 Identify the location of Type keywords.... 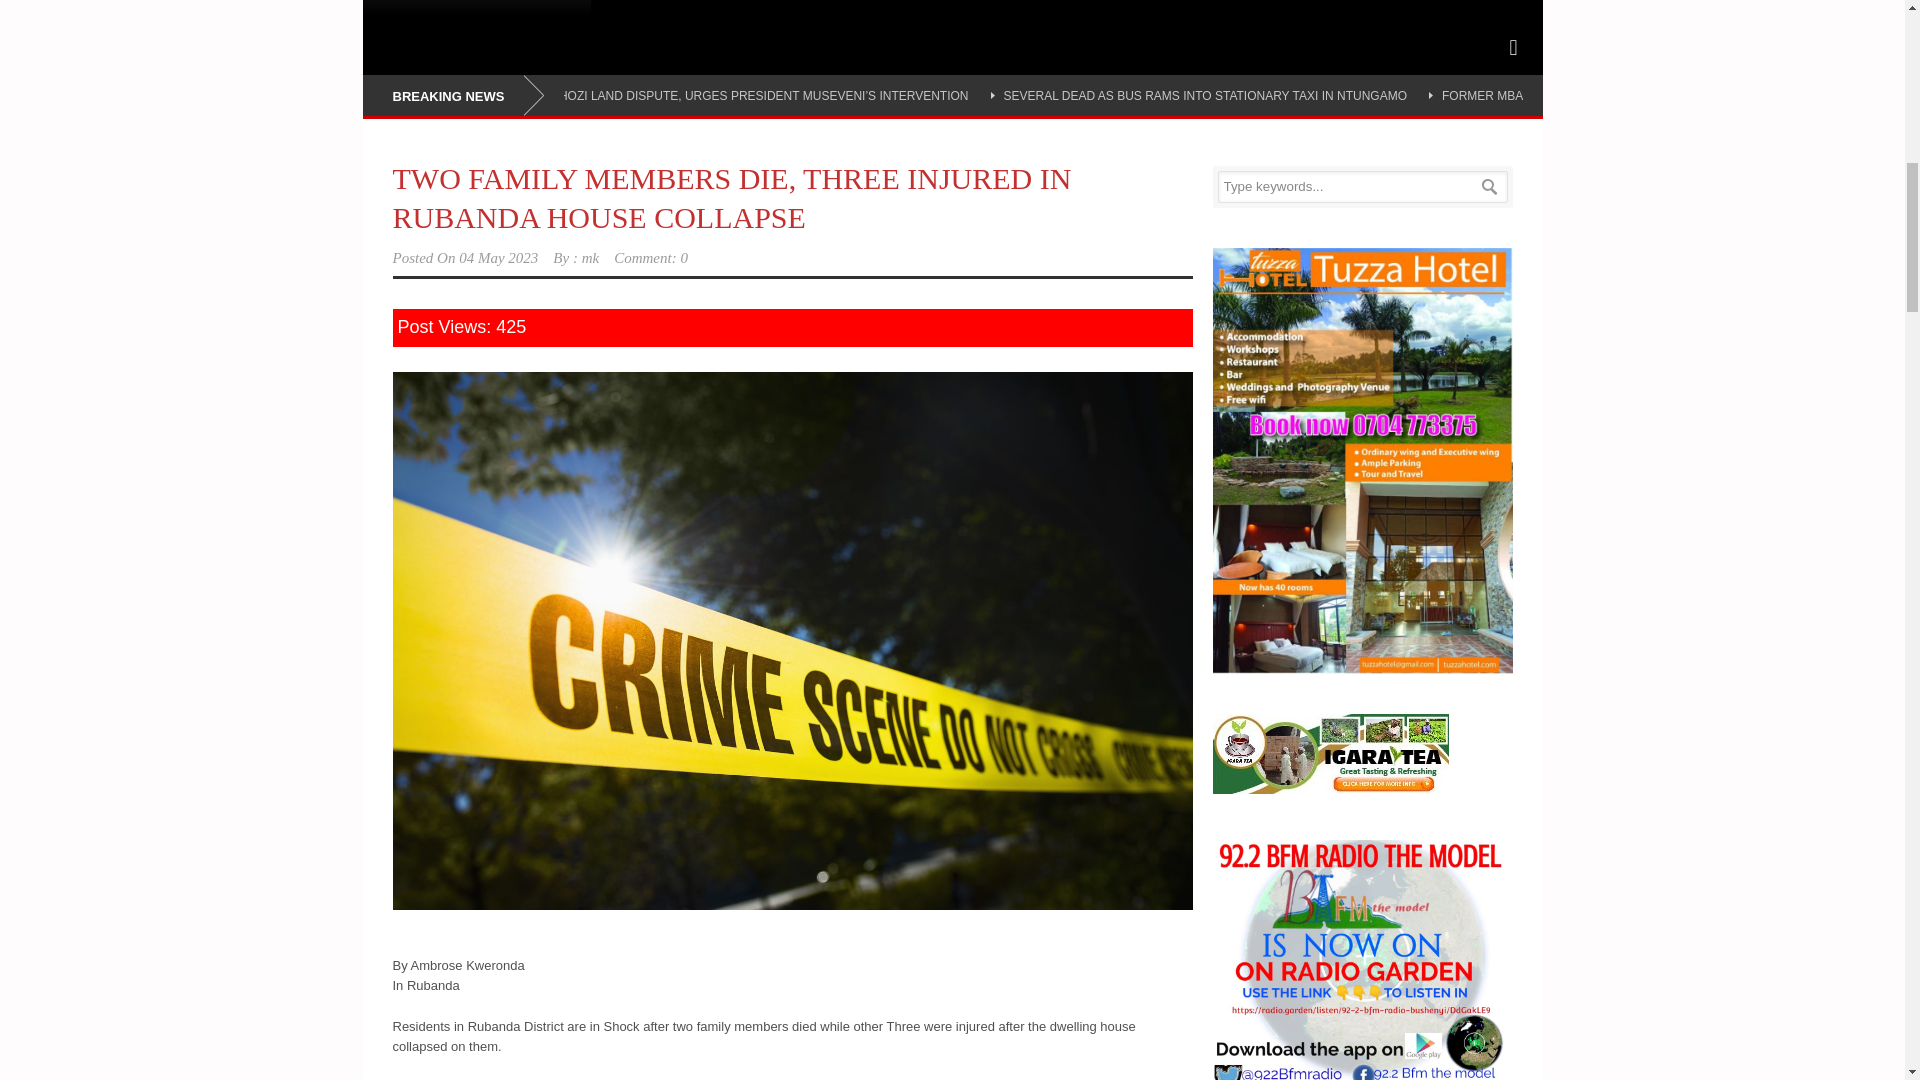
(1362, 186).